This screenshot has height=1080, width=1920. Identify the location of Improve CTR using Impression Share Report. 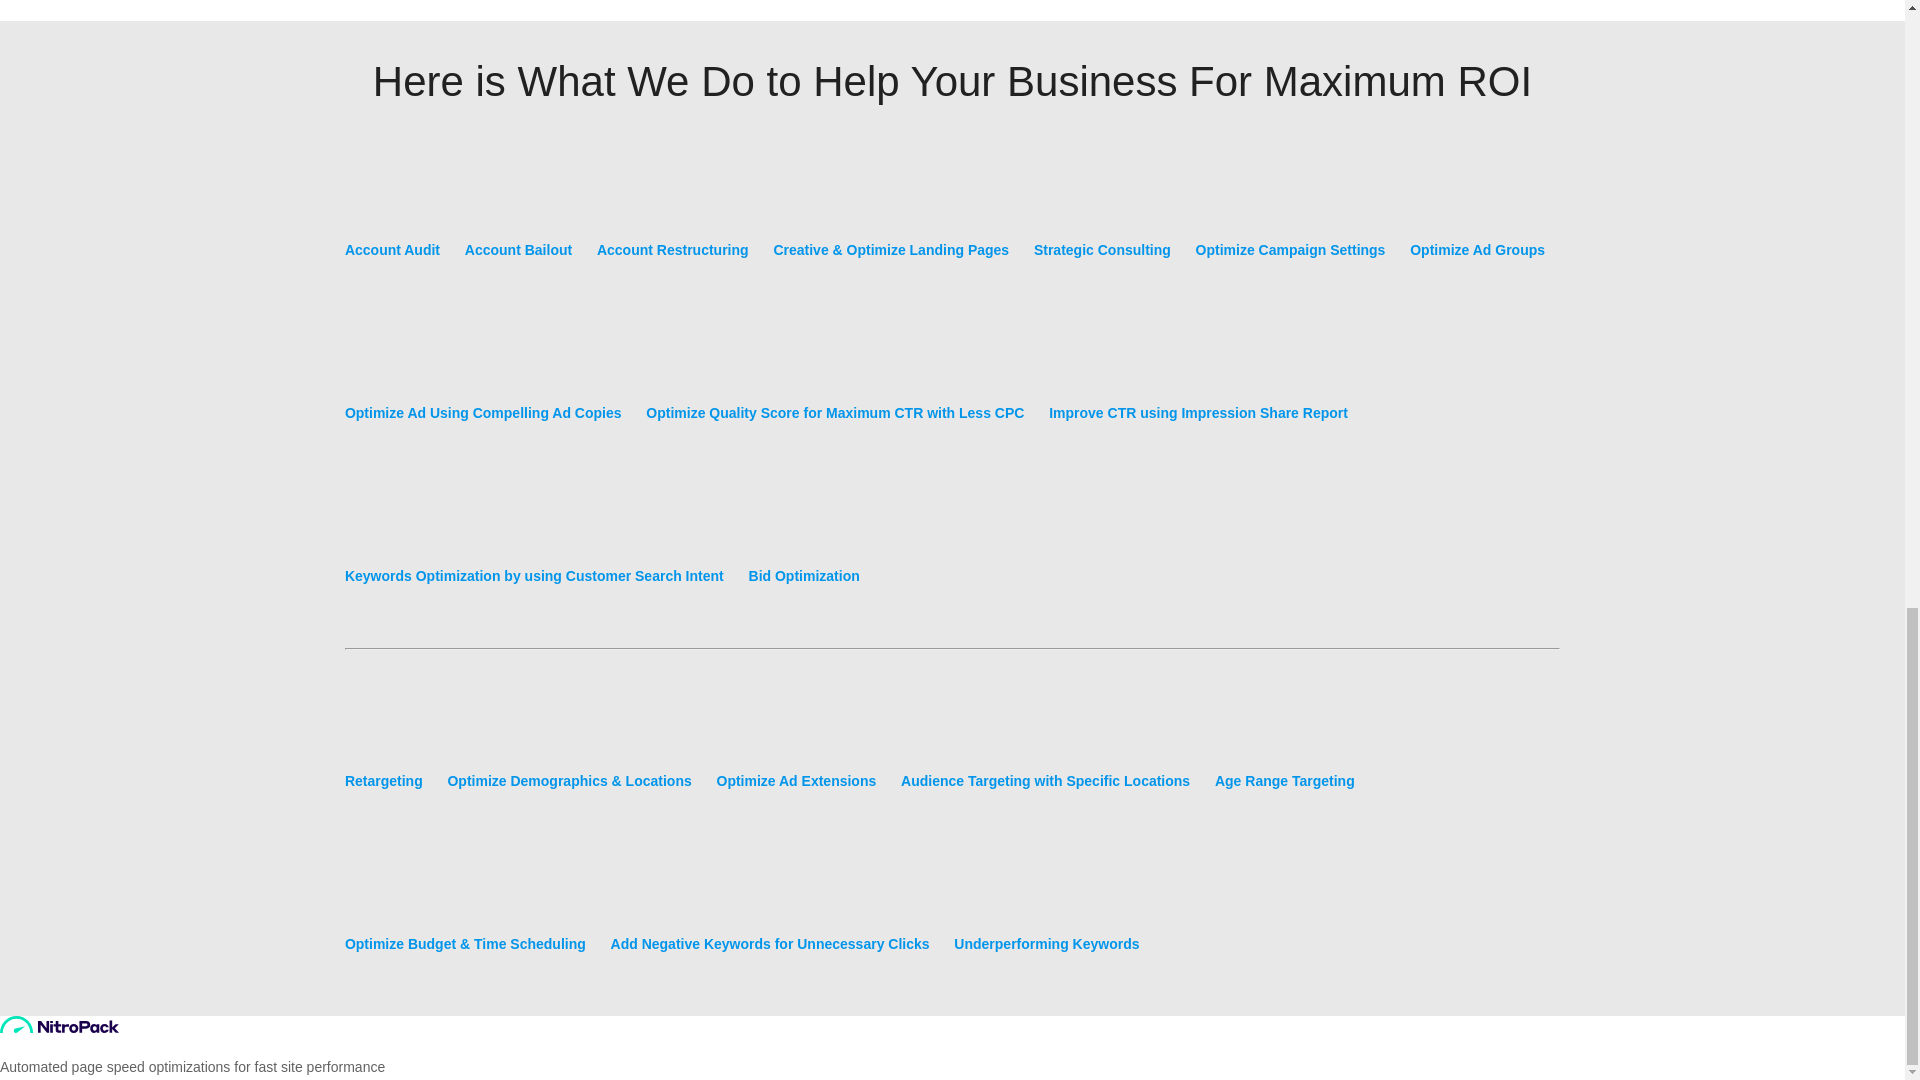
(1198, 372).